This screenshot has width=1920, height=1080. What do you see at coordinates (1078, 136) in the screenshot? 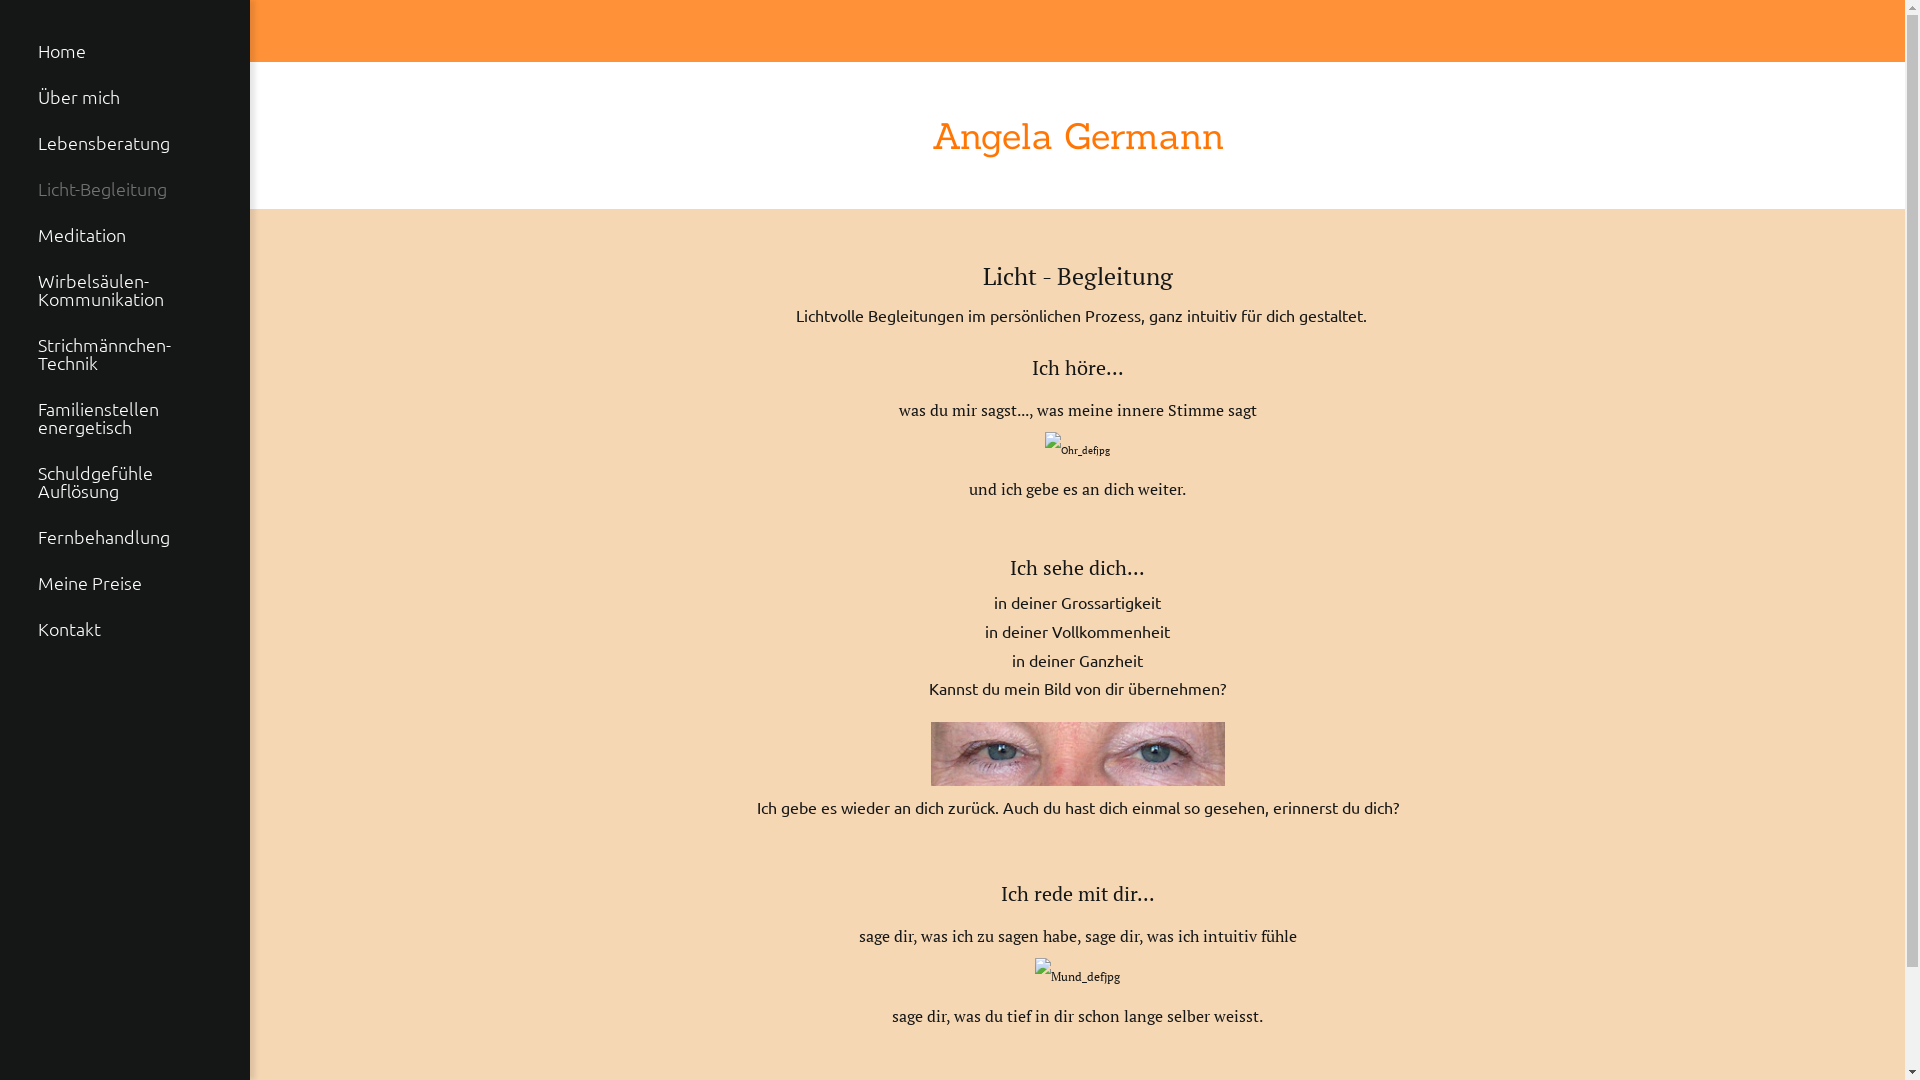
I see `Angela Germann` at bounding box center [1078, 136].